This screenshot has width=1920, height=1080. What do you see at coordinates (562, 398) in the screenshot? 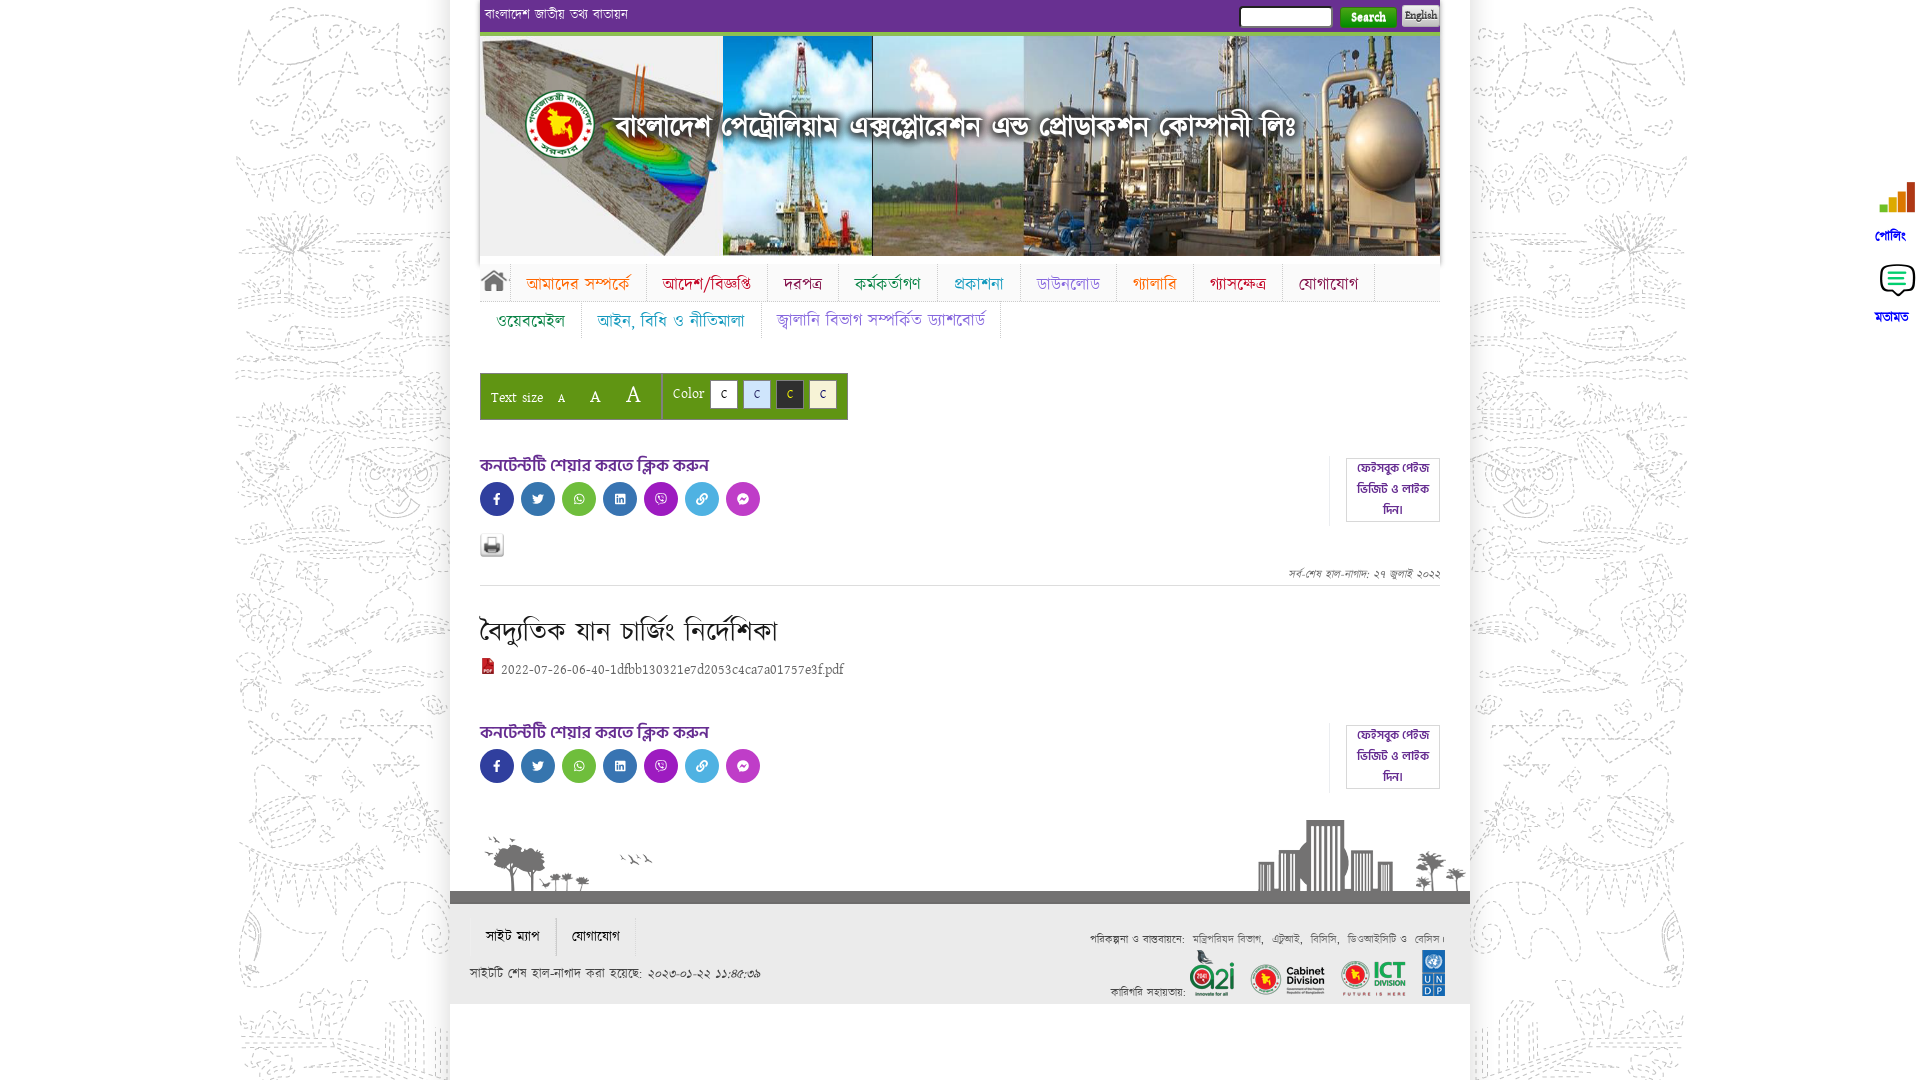
I see `A` at bounding box center [562, 398].